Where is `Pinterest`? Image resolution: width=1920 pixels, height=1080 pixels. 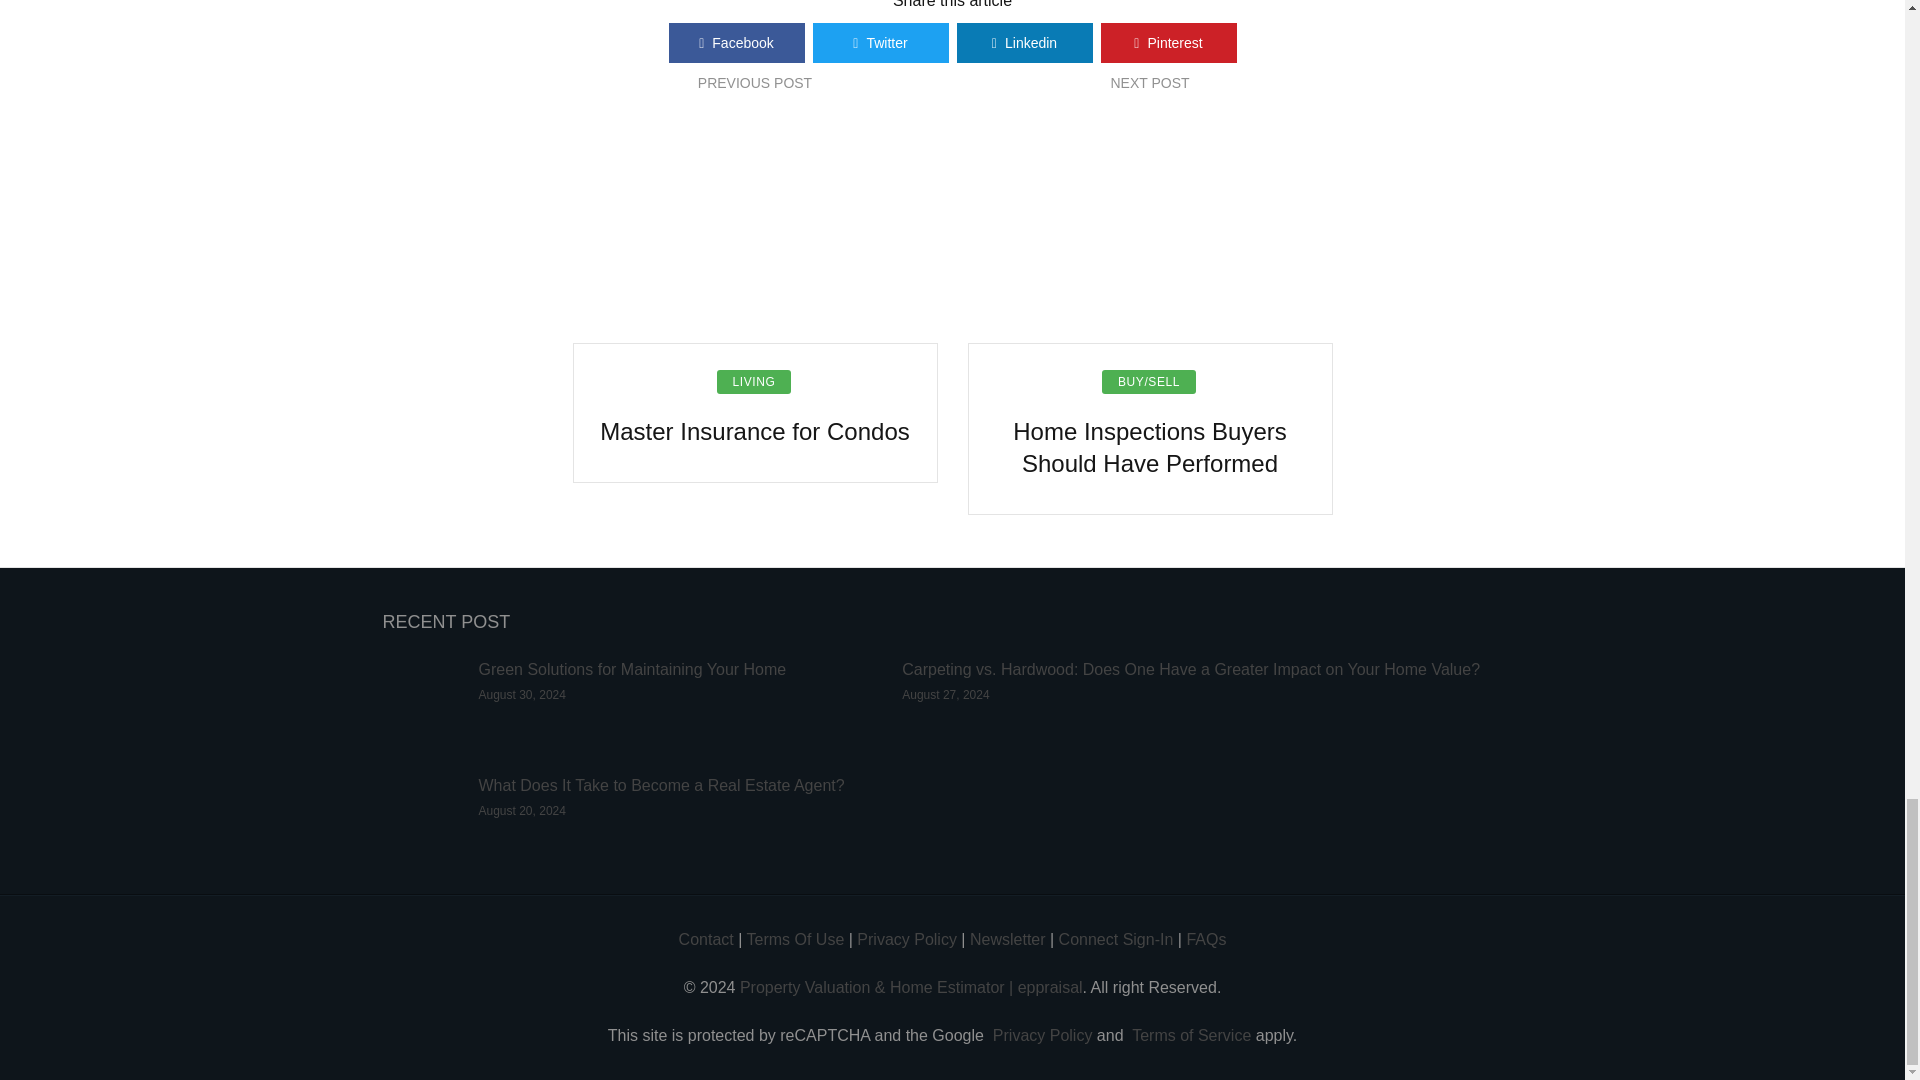
Pinterest is located at coordinates (1168, 42).